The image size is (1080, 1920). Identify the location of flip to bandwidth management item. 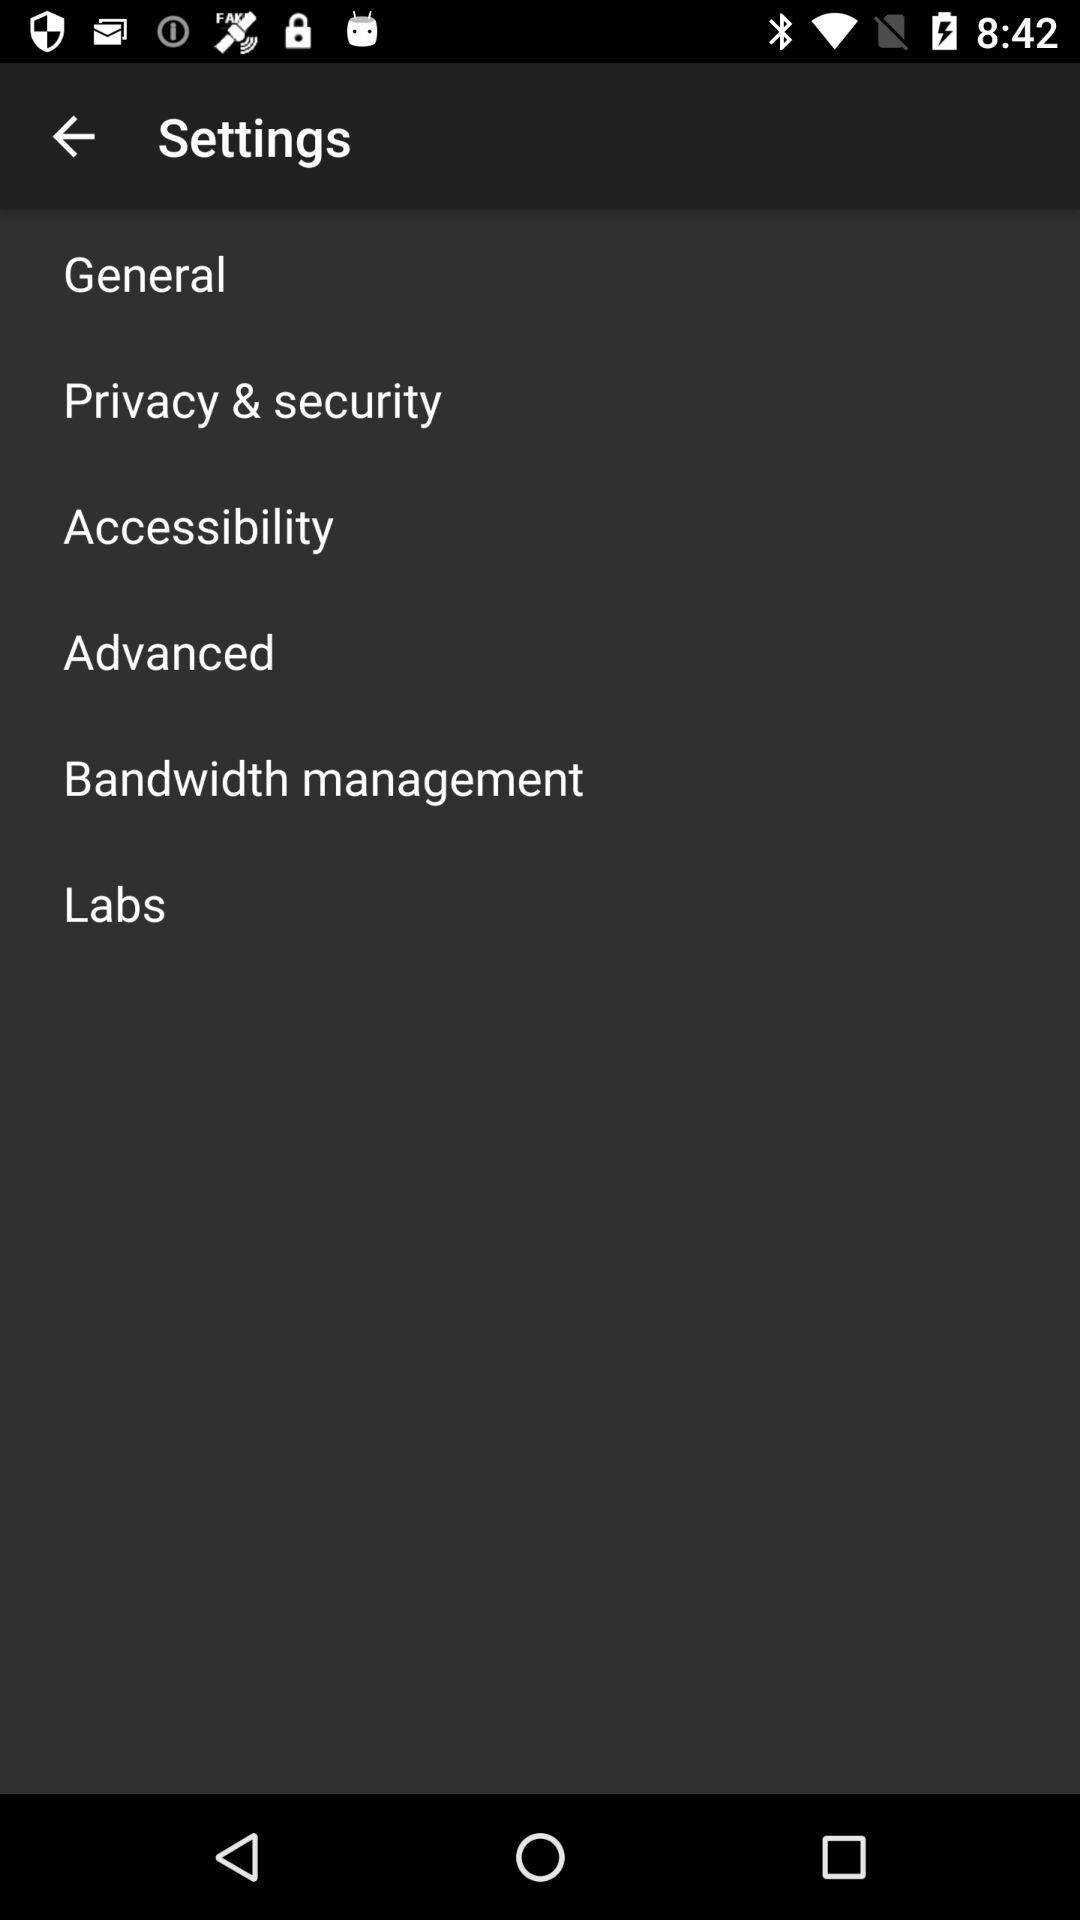
(324, 776).